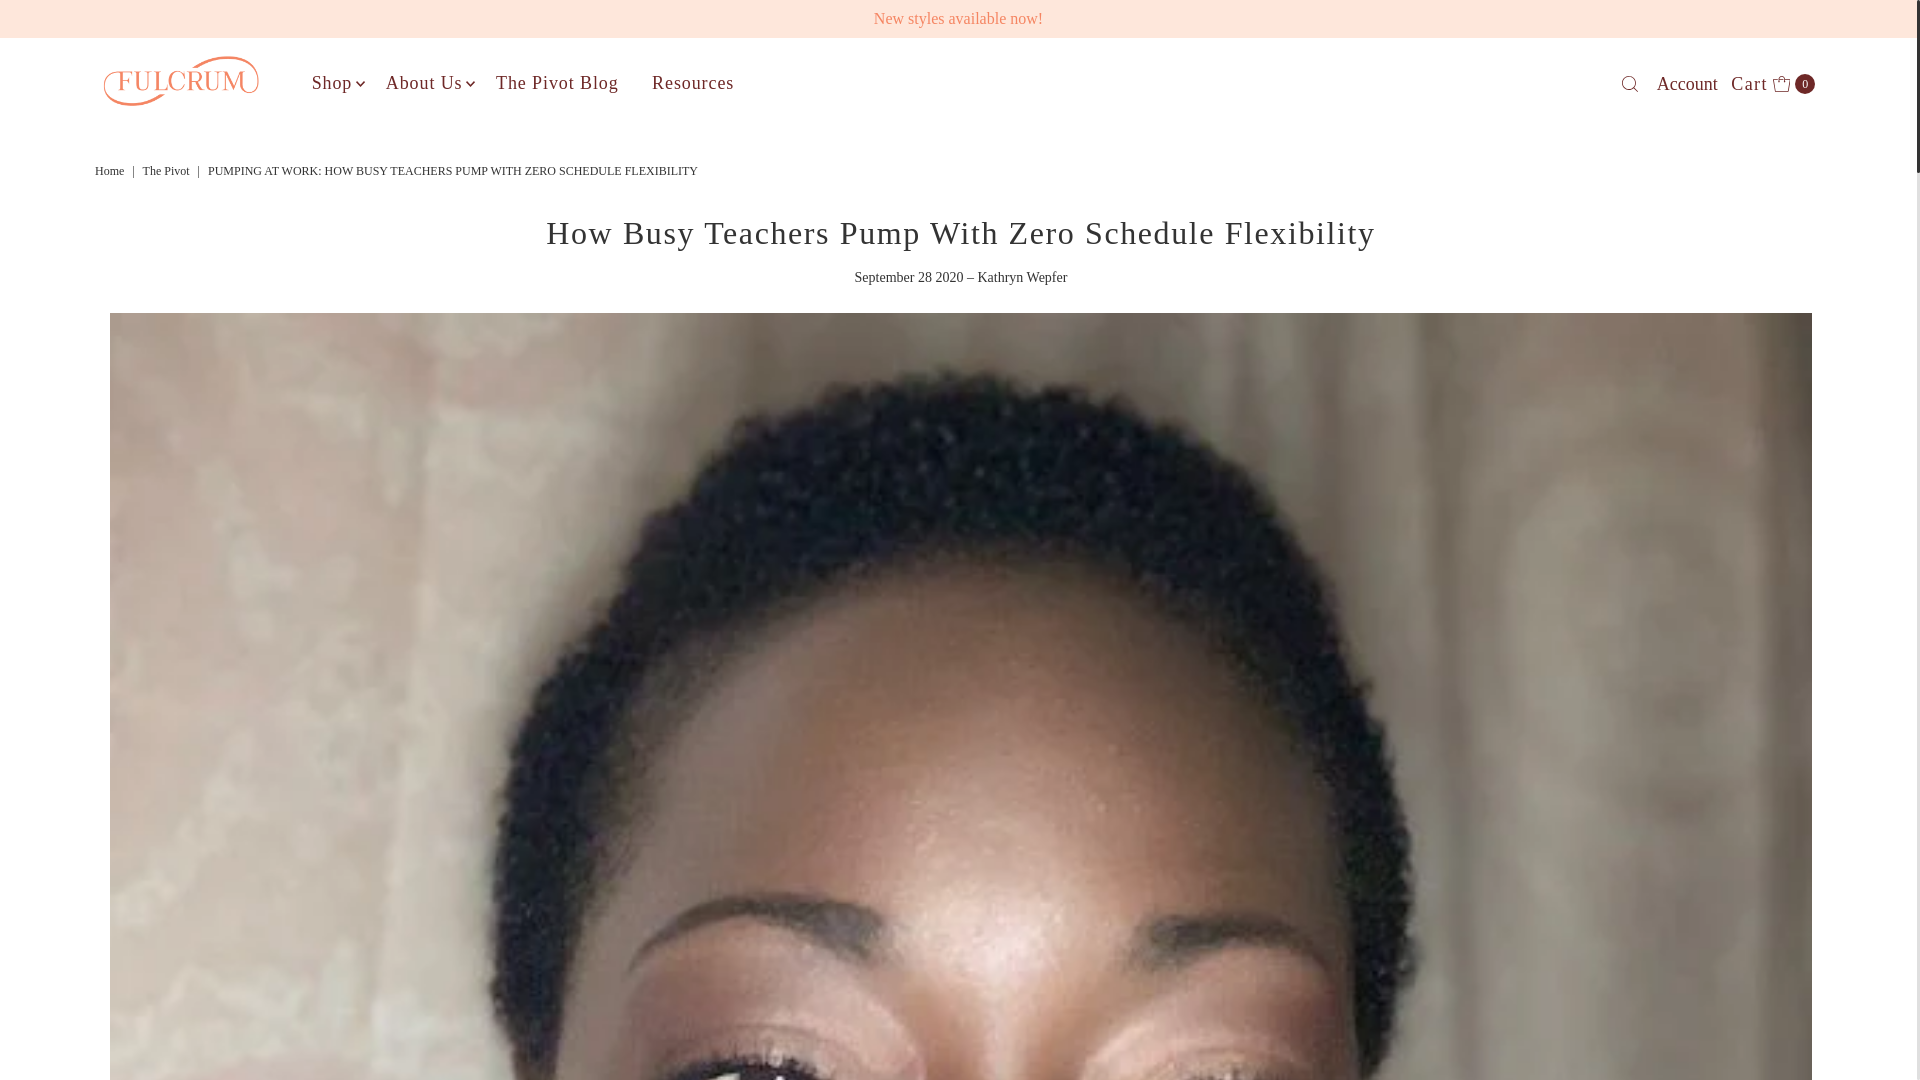 The height and width of the screenshot is (1080, 1920). What do you see at coordinates (168, 171) in the screenshot?
I see `Home` at bounding box center [168, 171].